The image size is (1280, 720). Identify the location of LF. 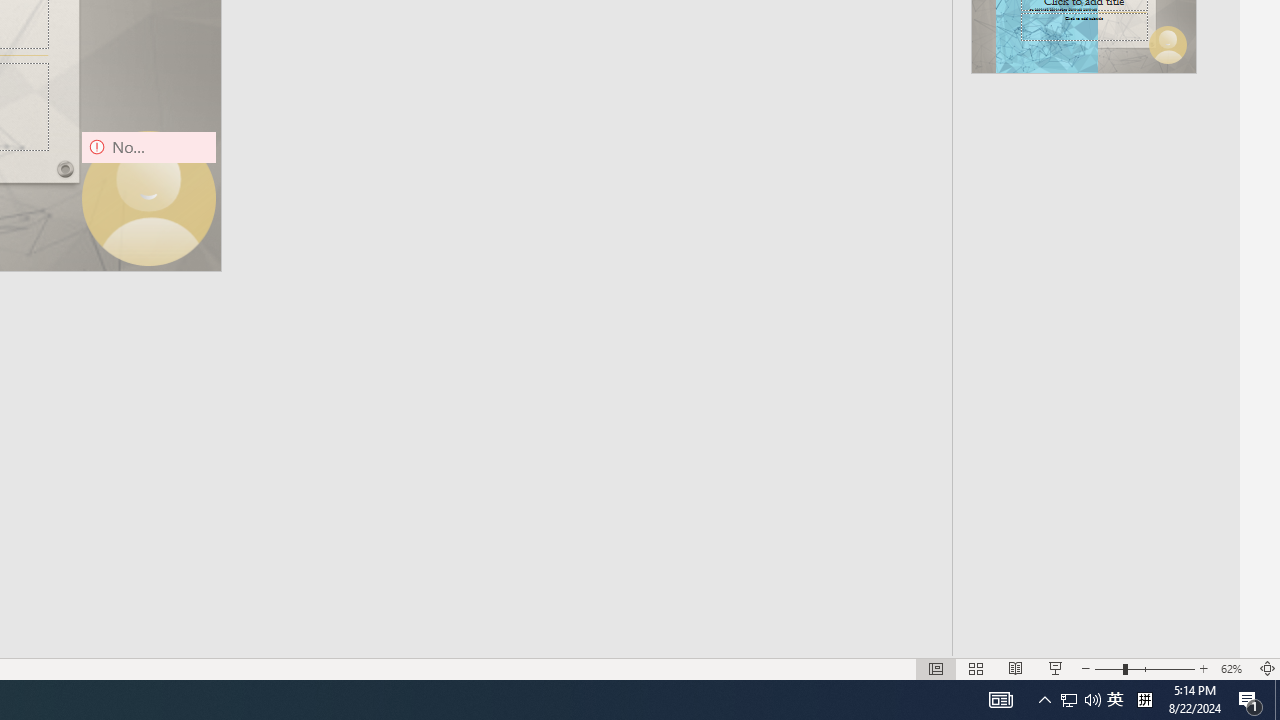
(1097, 628).